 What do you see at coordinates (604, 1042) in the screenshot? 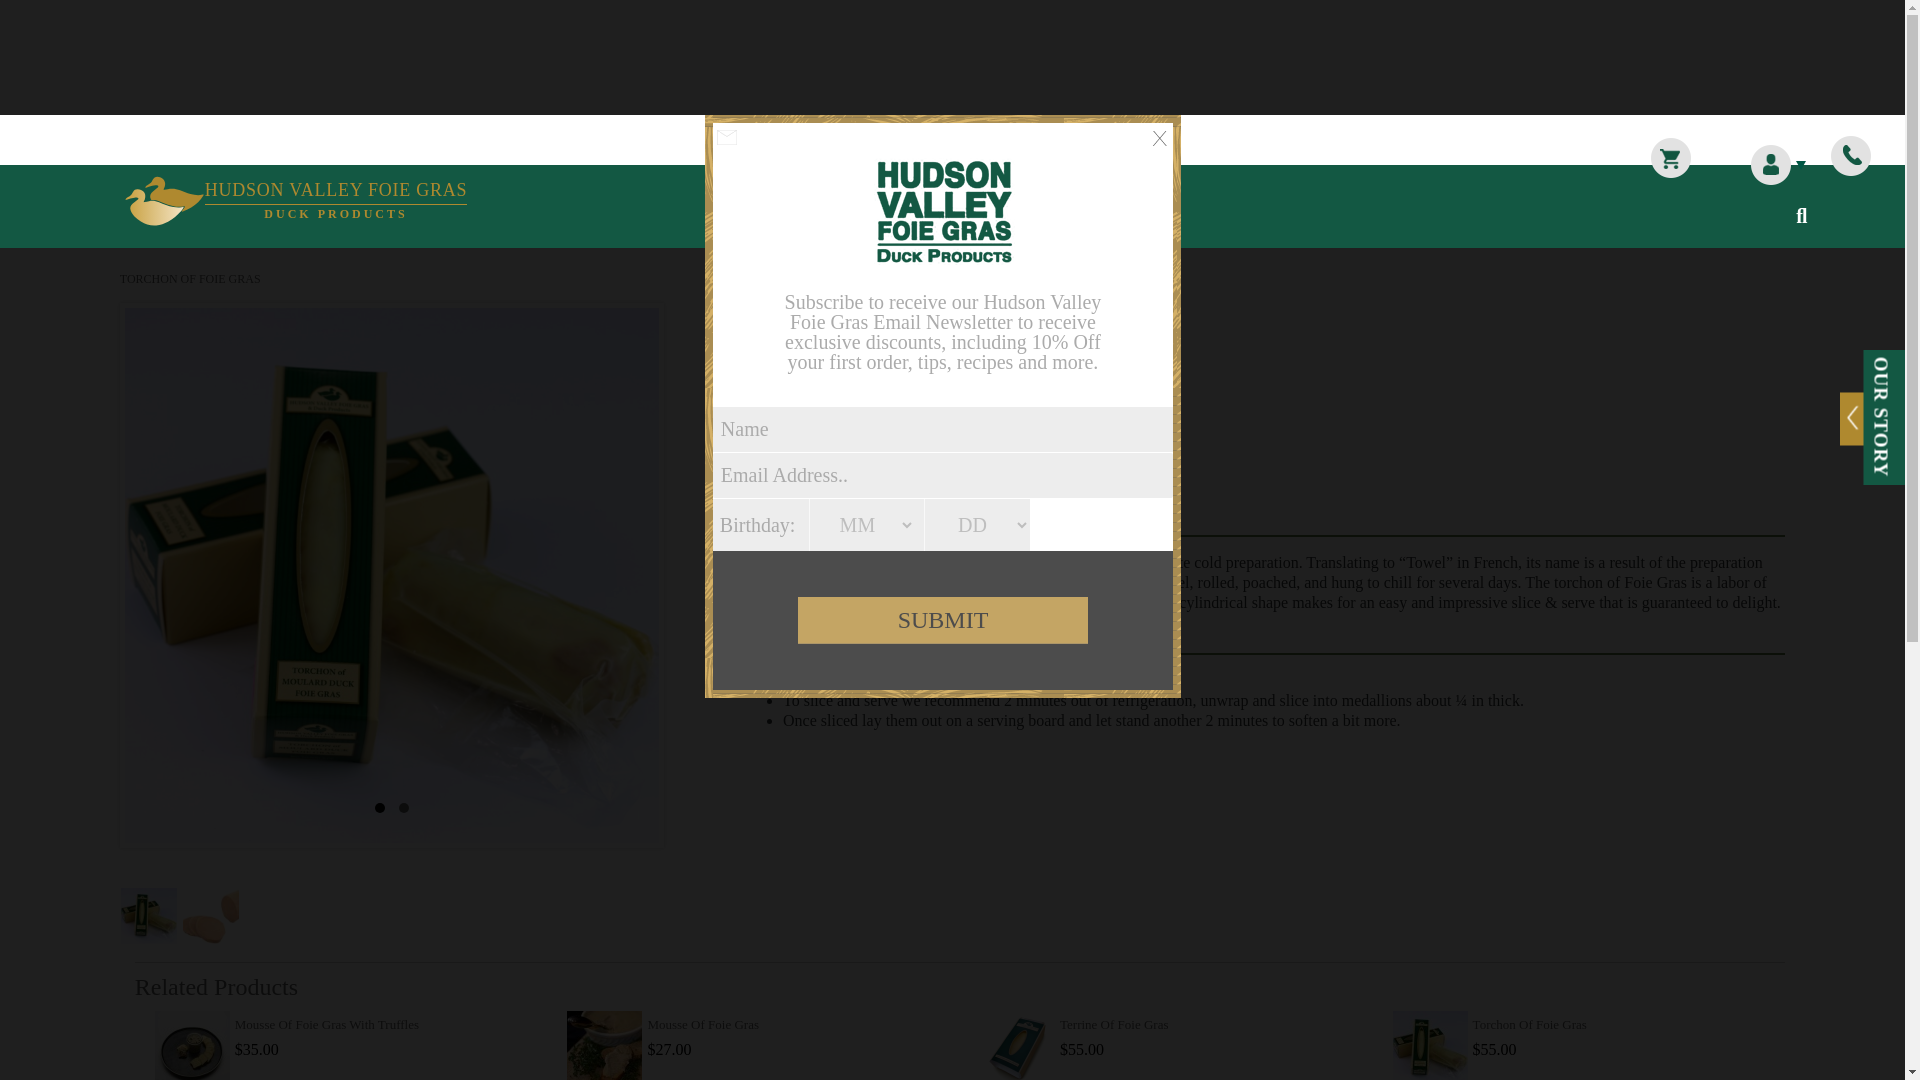
I see `845.292.2500` at bounding box center [604, 1042].